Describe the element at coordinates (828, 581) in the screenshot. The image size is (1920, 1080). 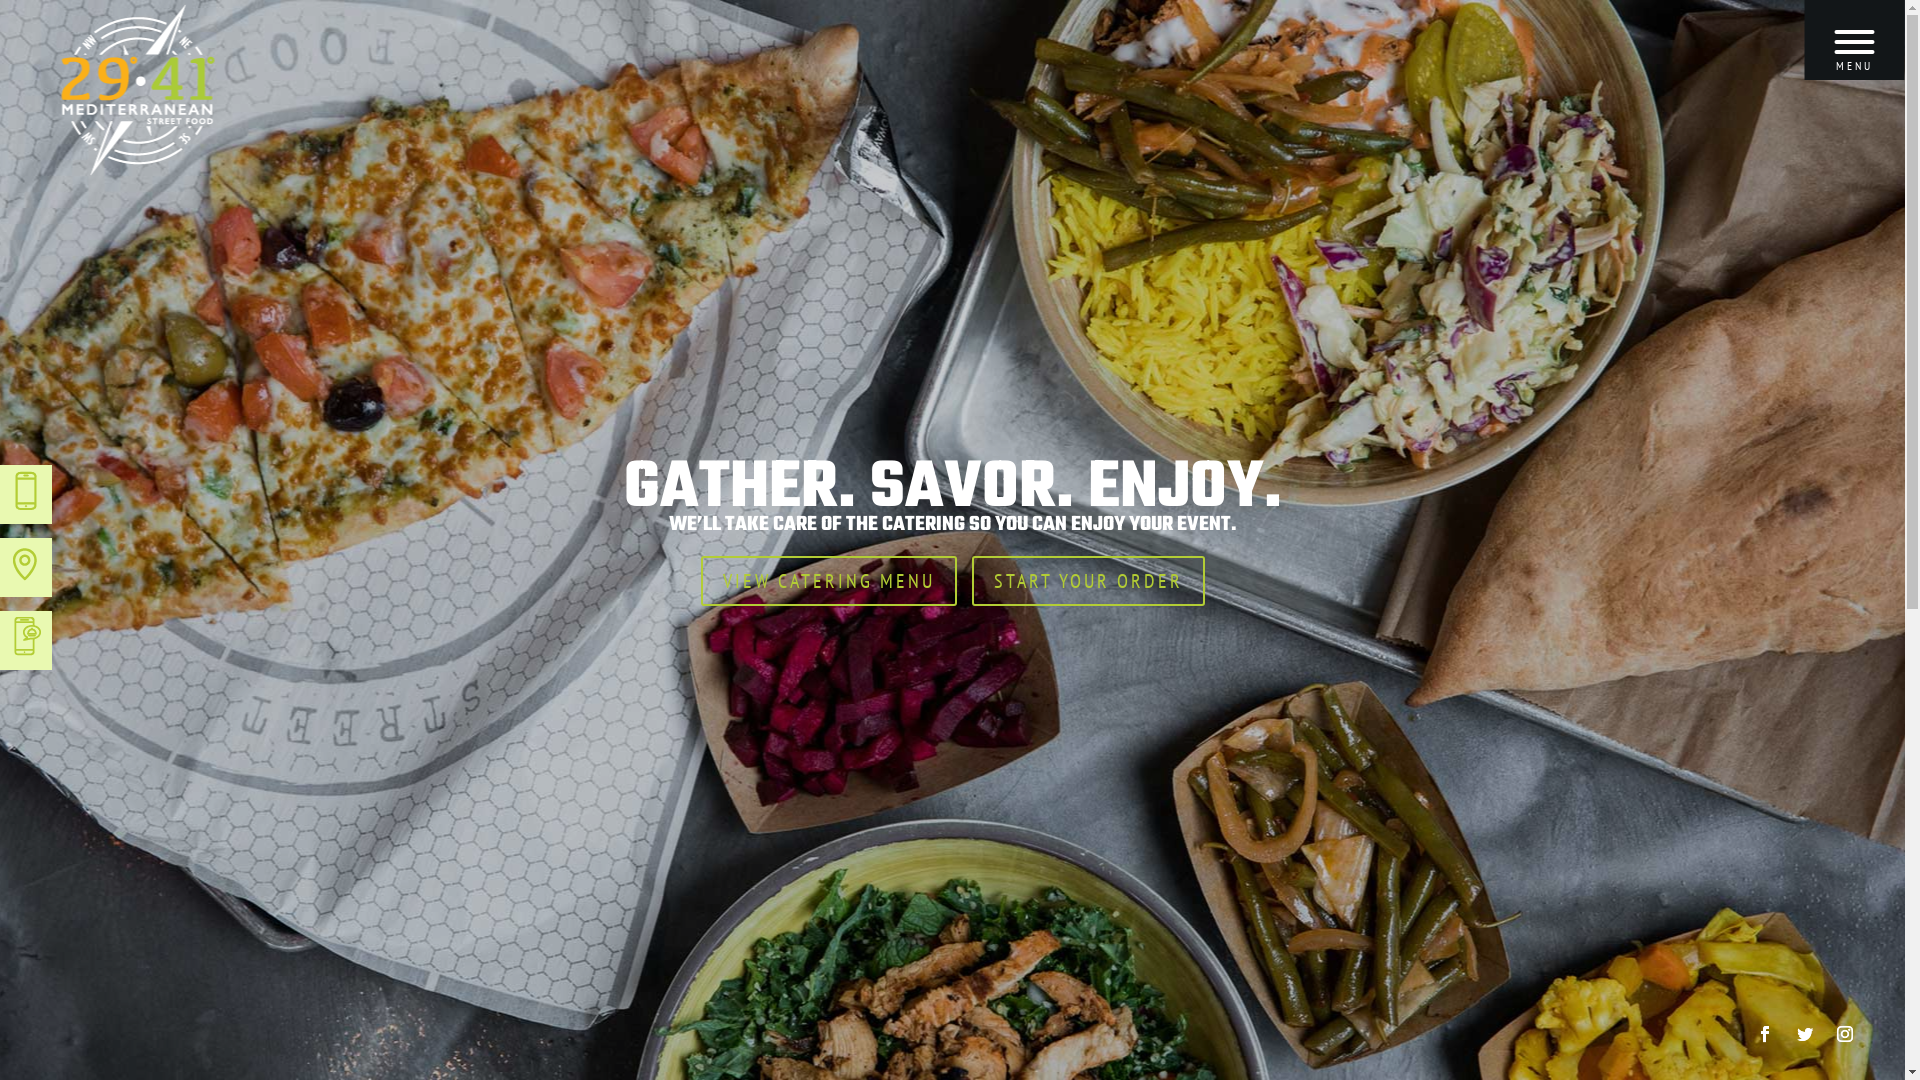
I see `VIEW CATERING MENU` at that location.